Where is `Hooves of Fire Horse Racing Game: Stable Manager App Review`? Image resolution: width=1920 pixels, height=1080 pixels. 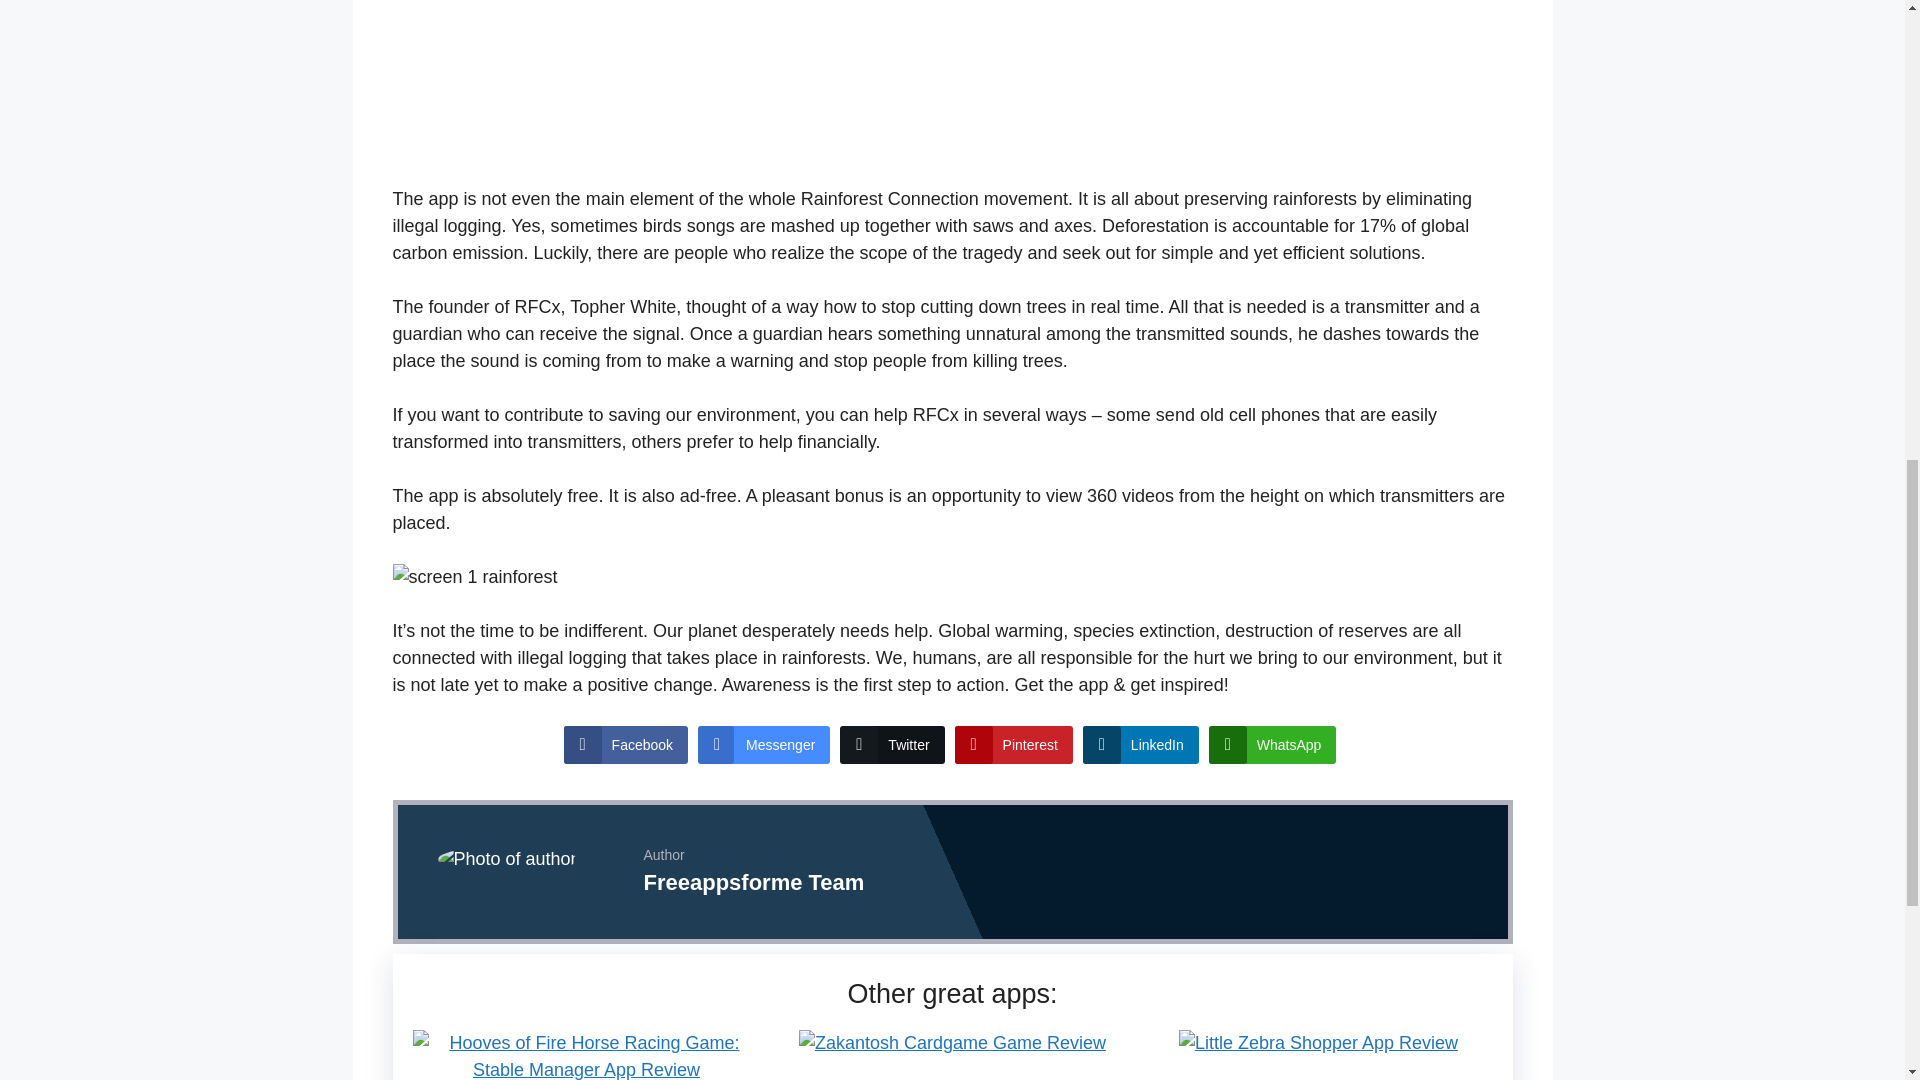
Hooves of Fire Horse Racing Game: Stable Manager App Review is located at coordinates (586, 1070).